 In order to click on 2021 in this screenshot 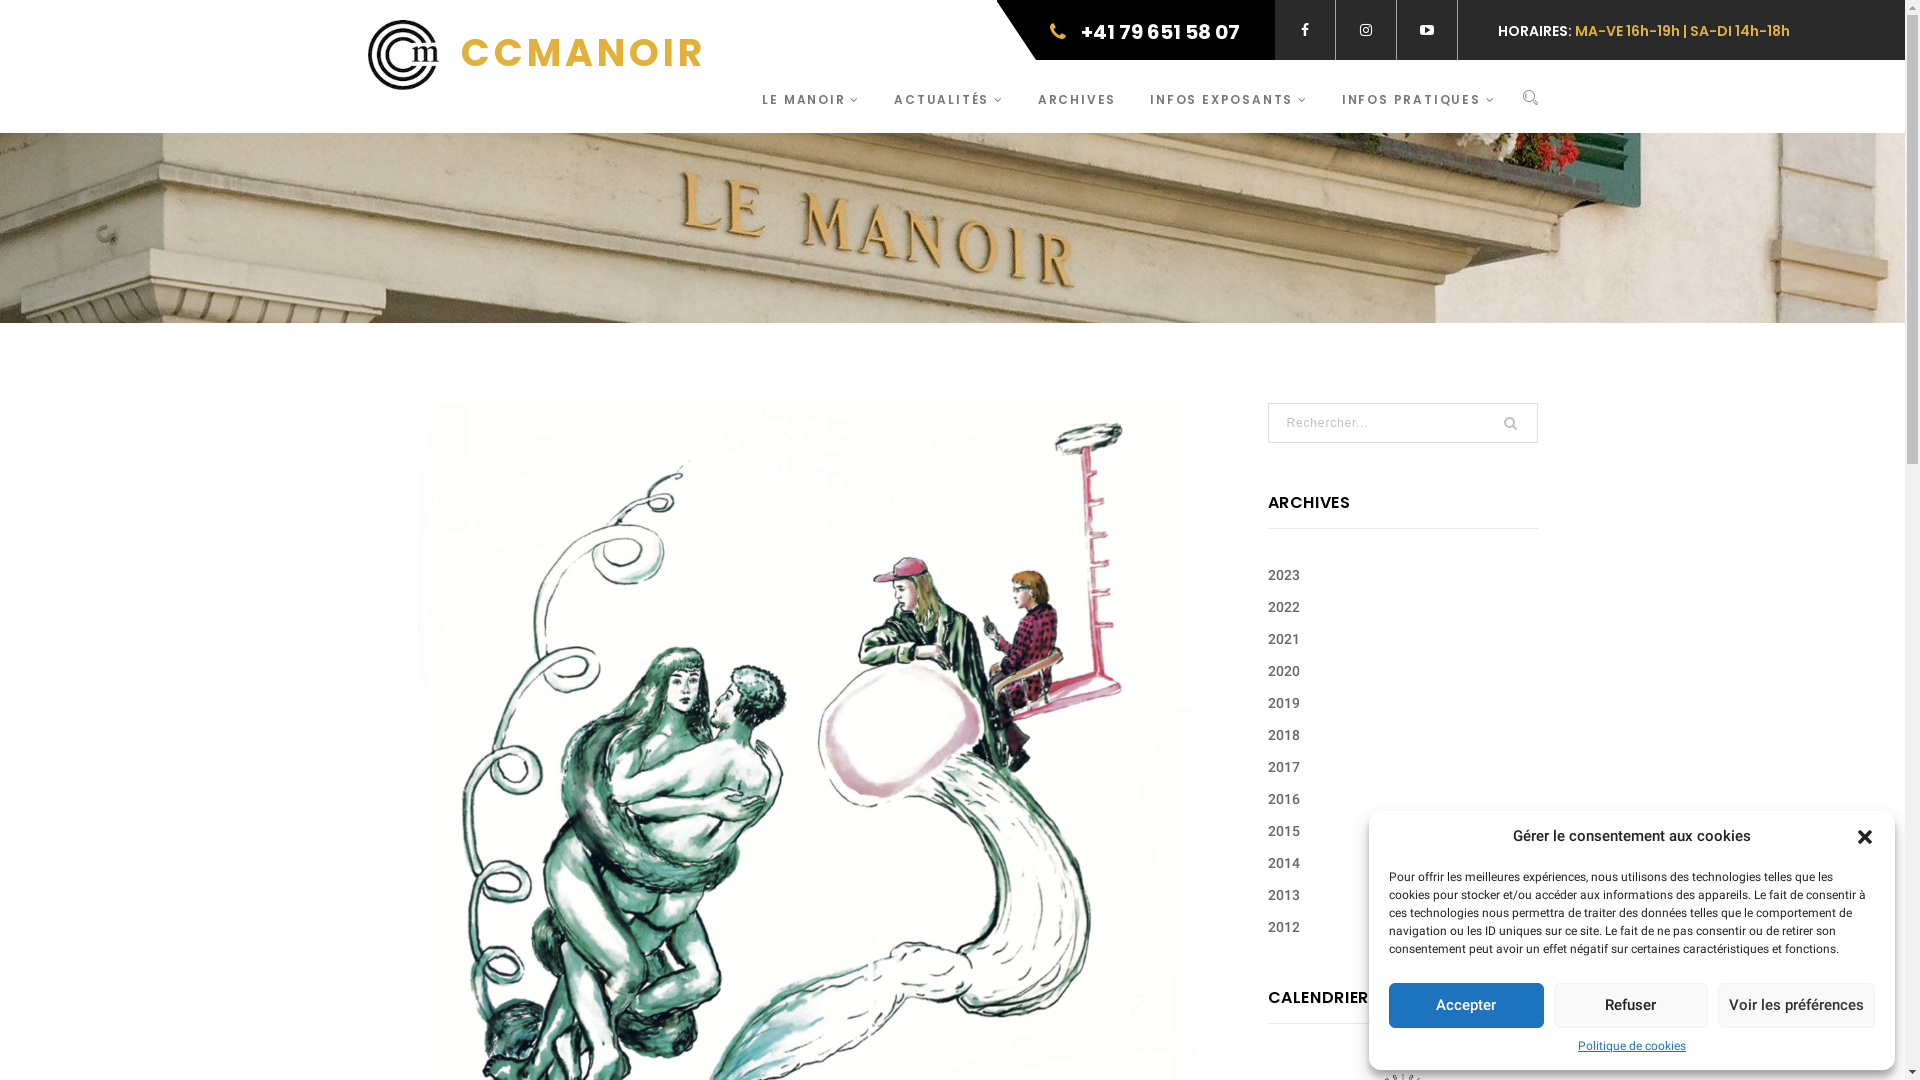, I will do `click(1284, 639)`.